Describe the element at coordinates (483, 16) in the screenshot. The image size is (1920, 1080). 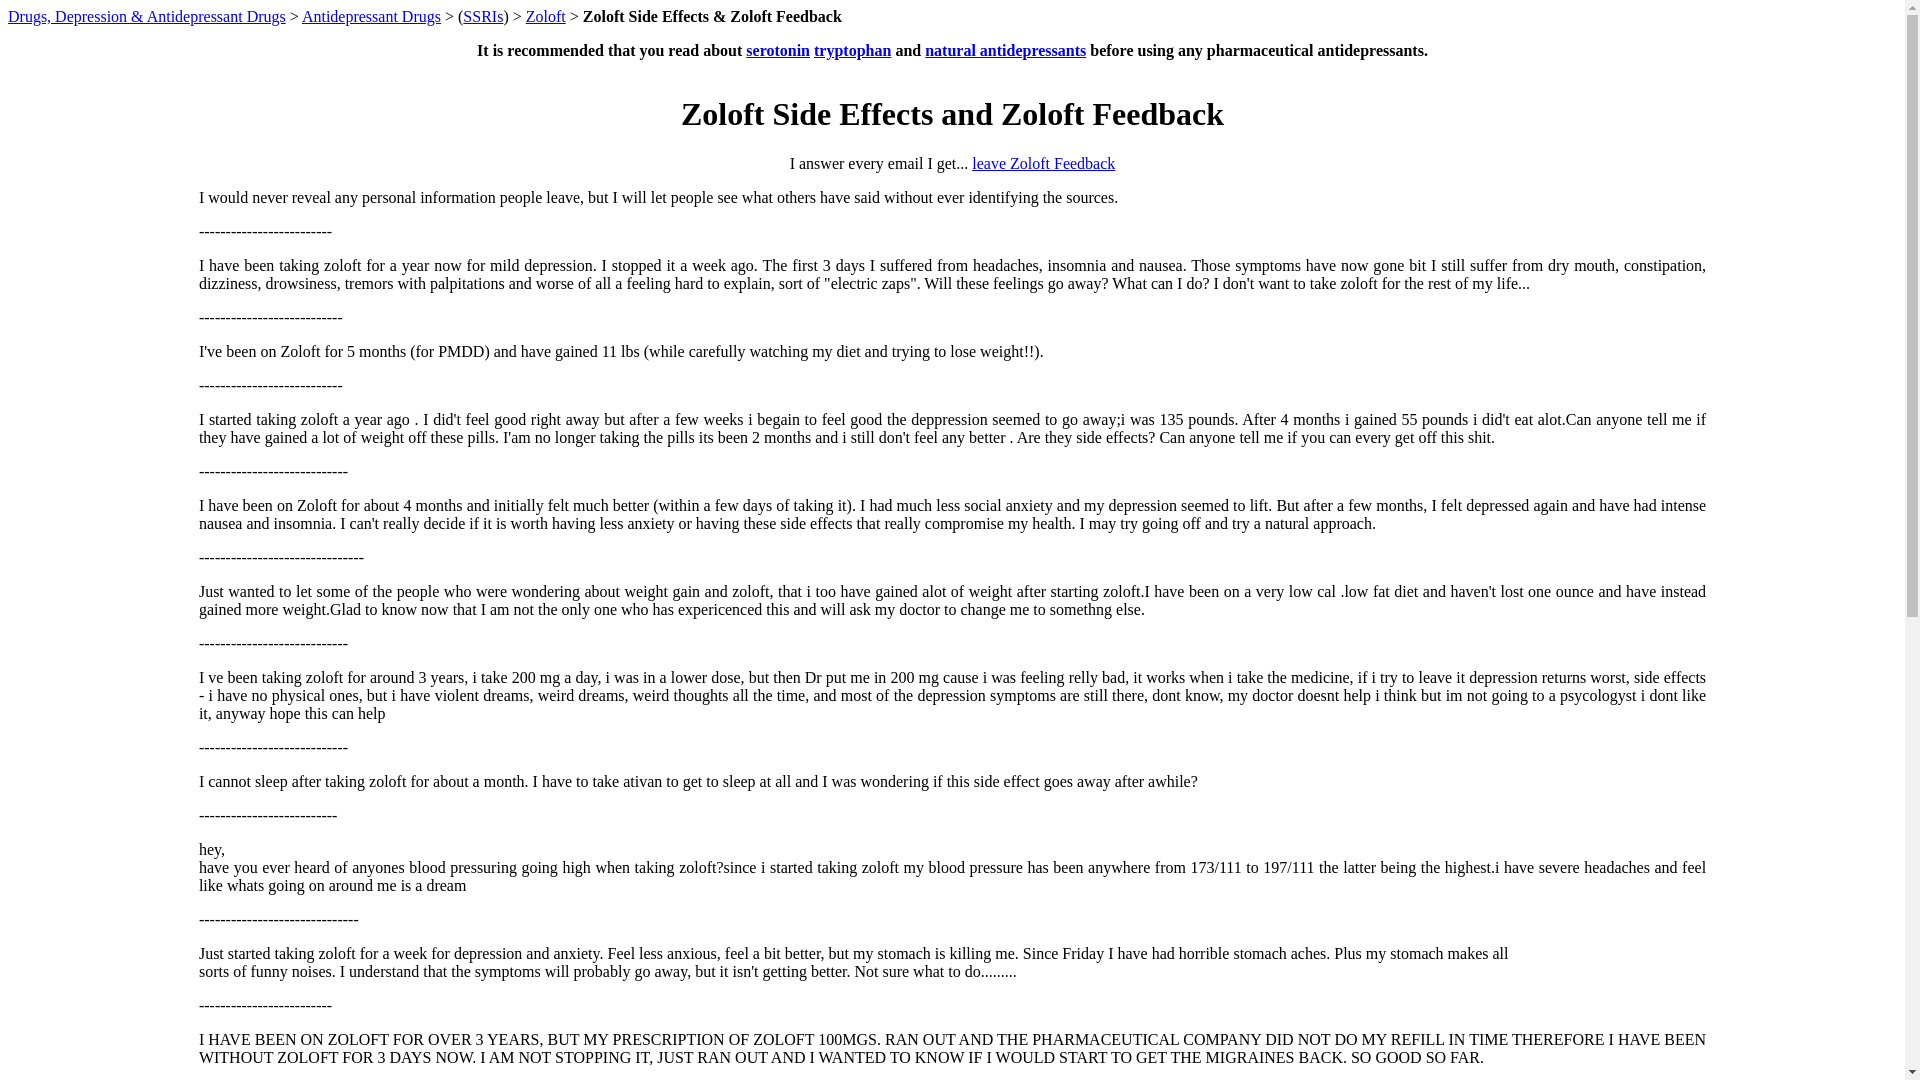
I see `SSRIs` at that location.